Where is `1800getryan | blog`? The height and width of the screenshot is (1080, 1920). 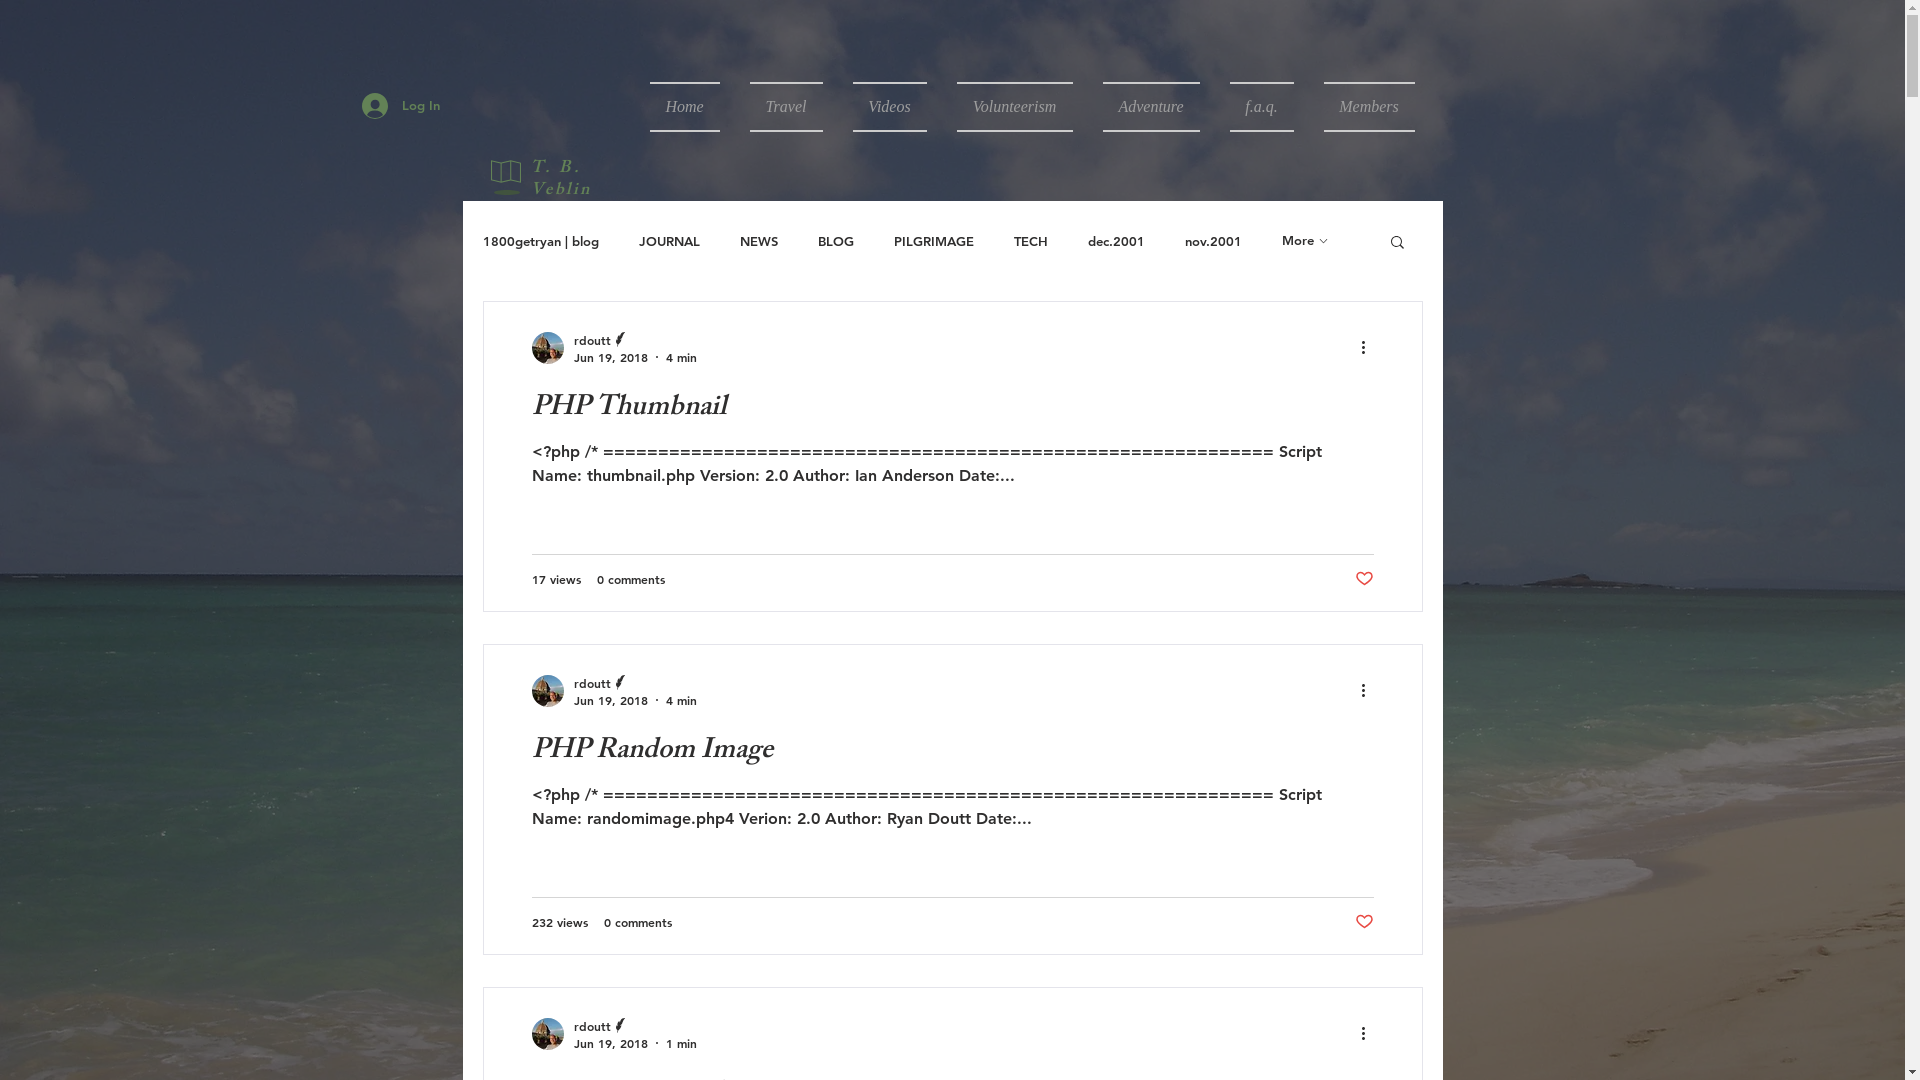 1800getryan | blog is located at coordinates (540, 241).